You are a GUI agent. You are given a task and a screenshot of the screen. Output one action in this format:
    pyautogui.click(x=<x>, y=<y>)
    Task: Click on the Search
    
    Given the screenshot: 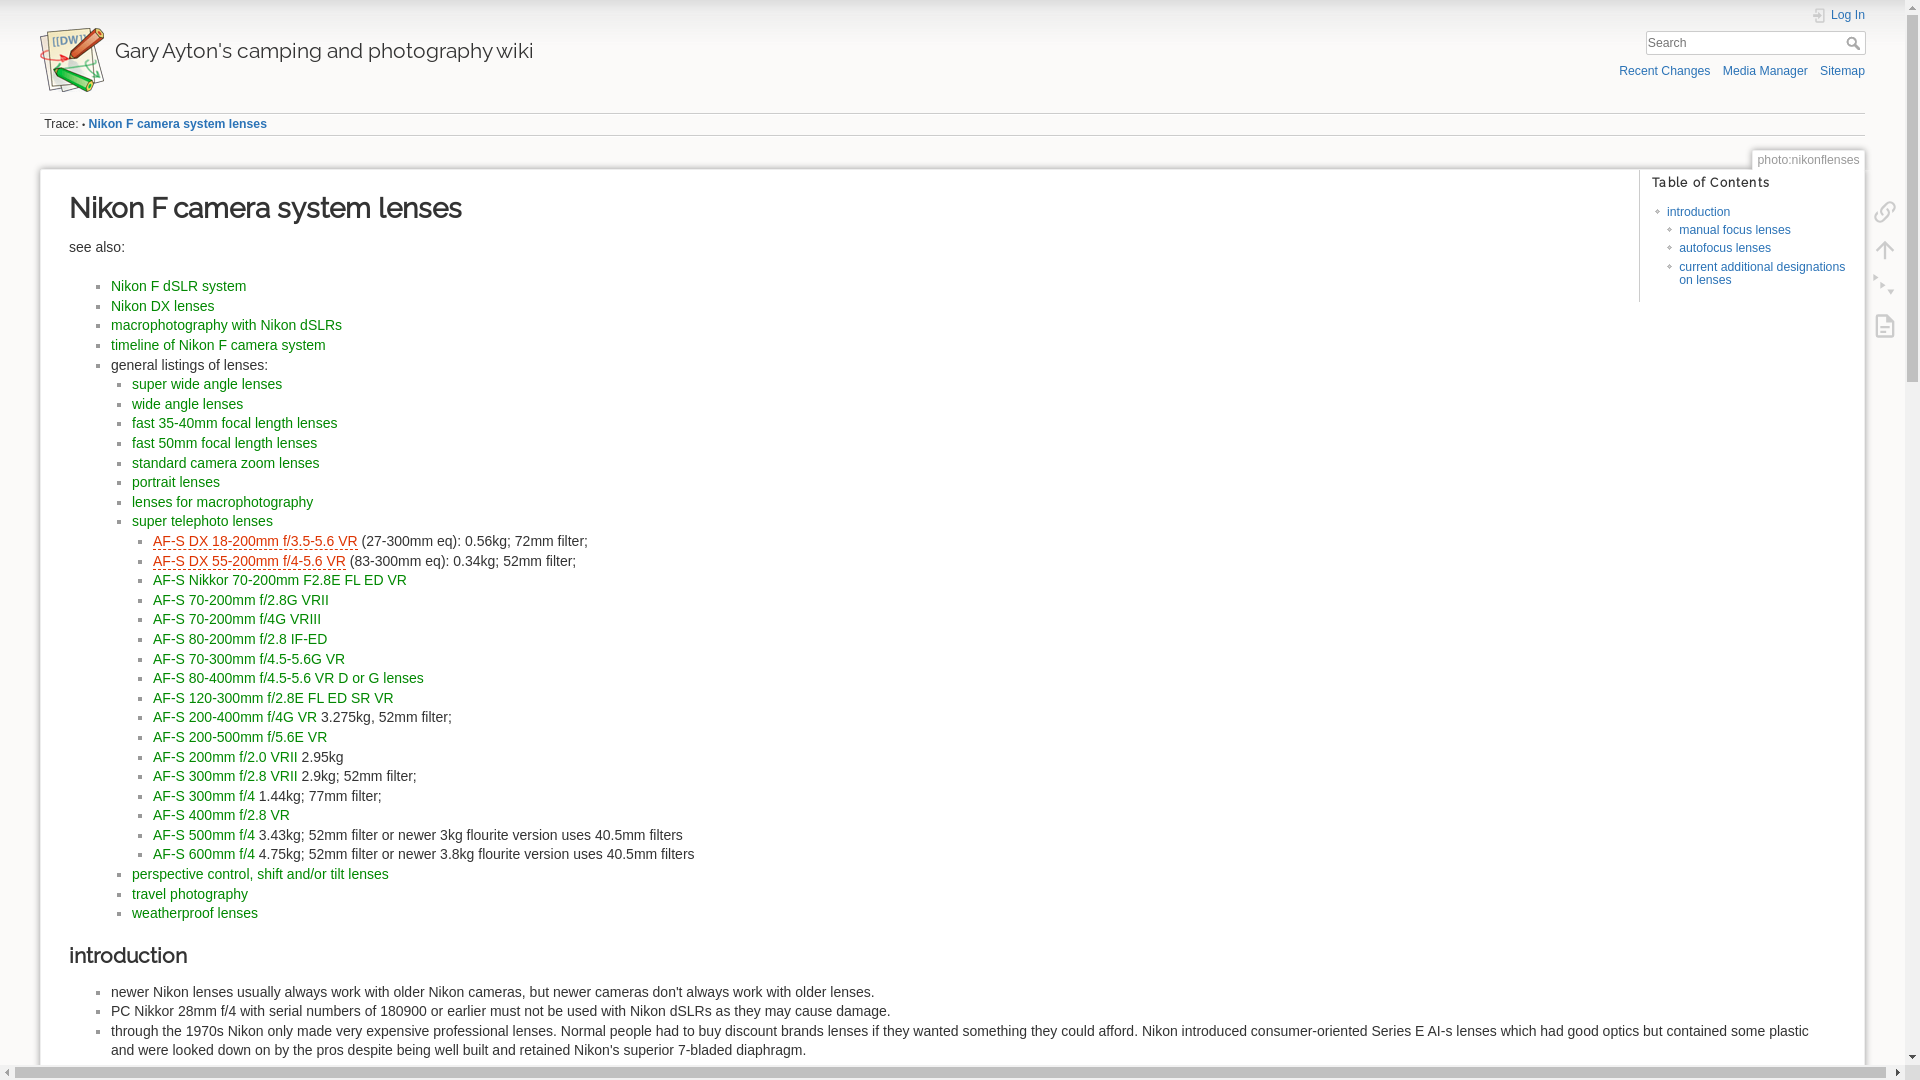 What is the action you would take?
    pyautogui.click(x=1856, y=43)
    